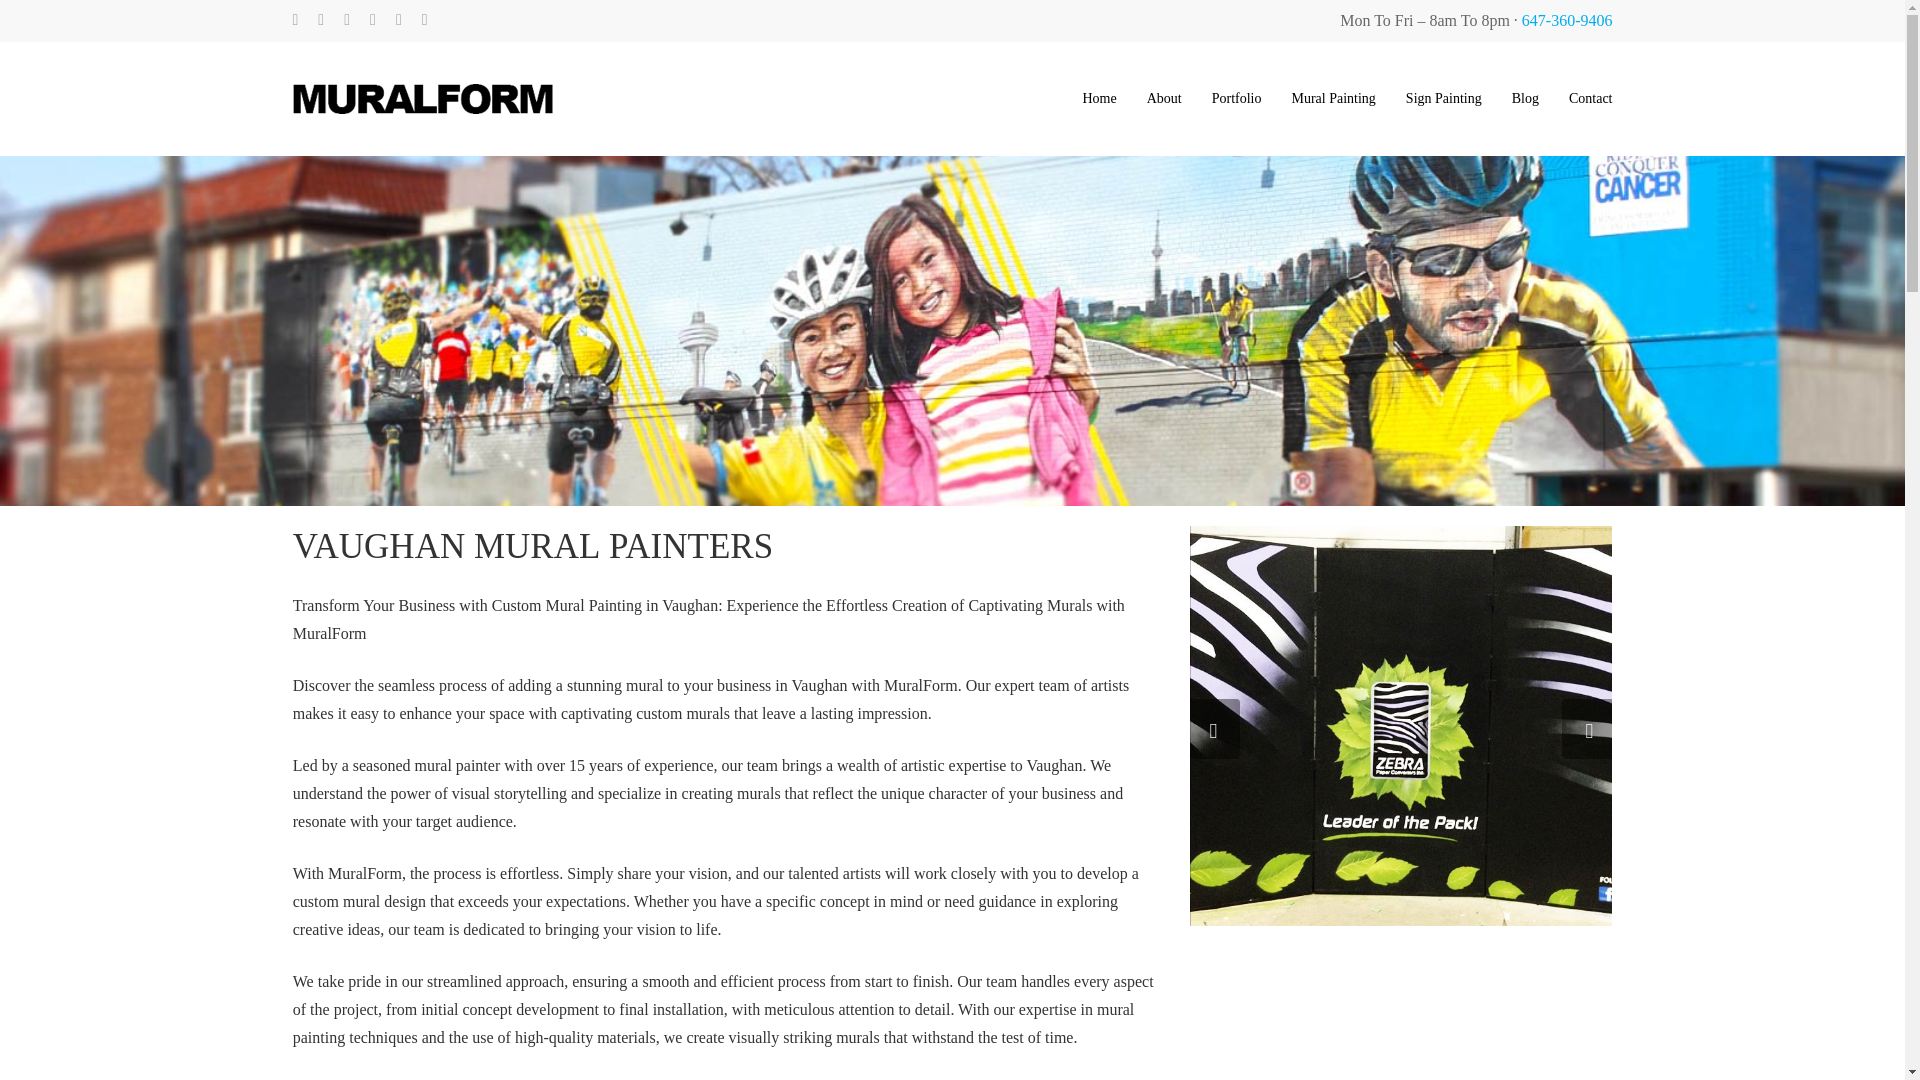  I want to click on Mural Painting, so click(1332, 98).